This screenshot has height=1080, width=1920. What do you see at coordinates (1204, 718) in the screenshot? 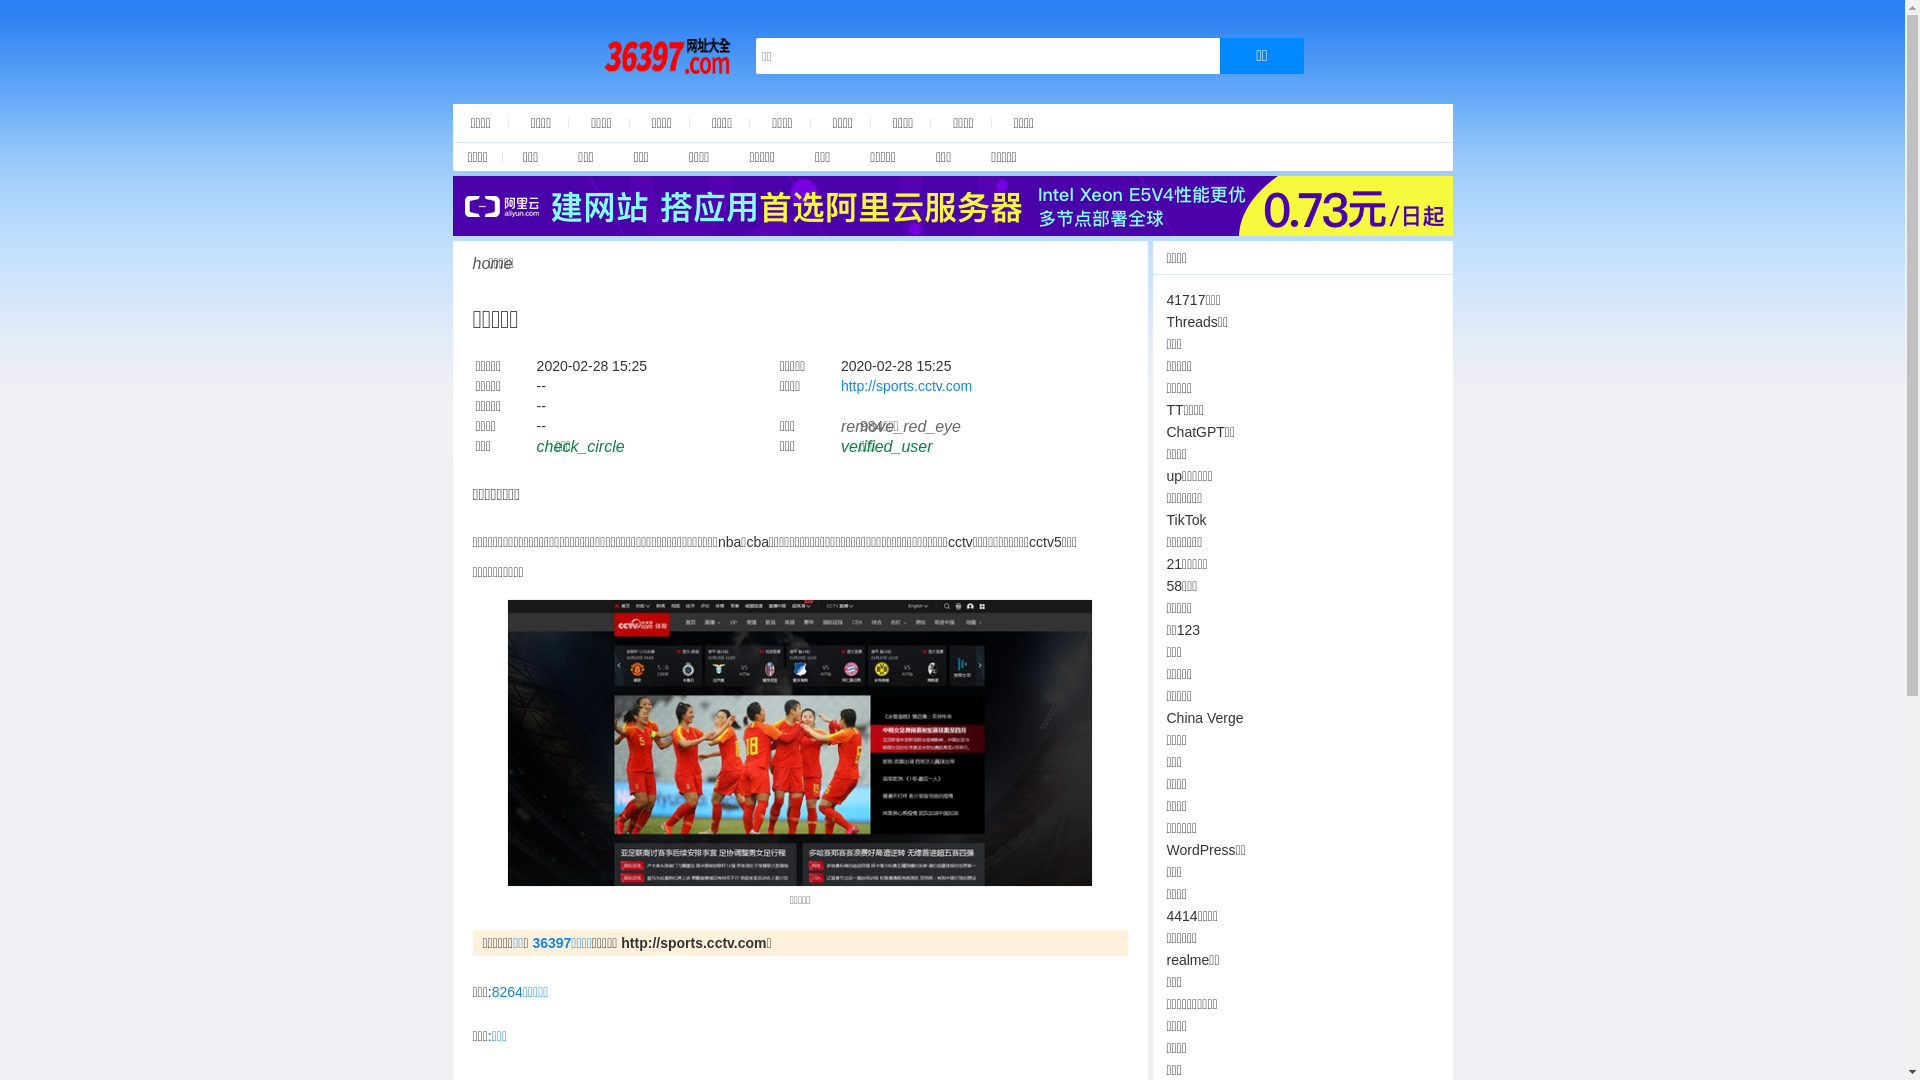
I see `China Verge` at bounding box center [1204, 718].